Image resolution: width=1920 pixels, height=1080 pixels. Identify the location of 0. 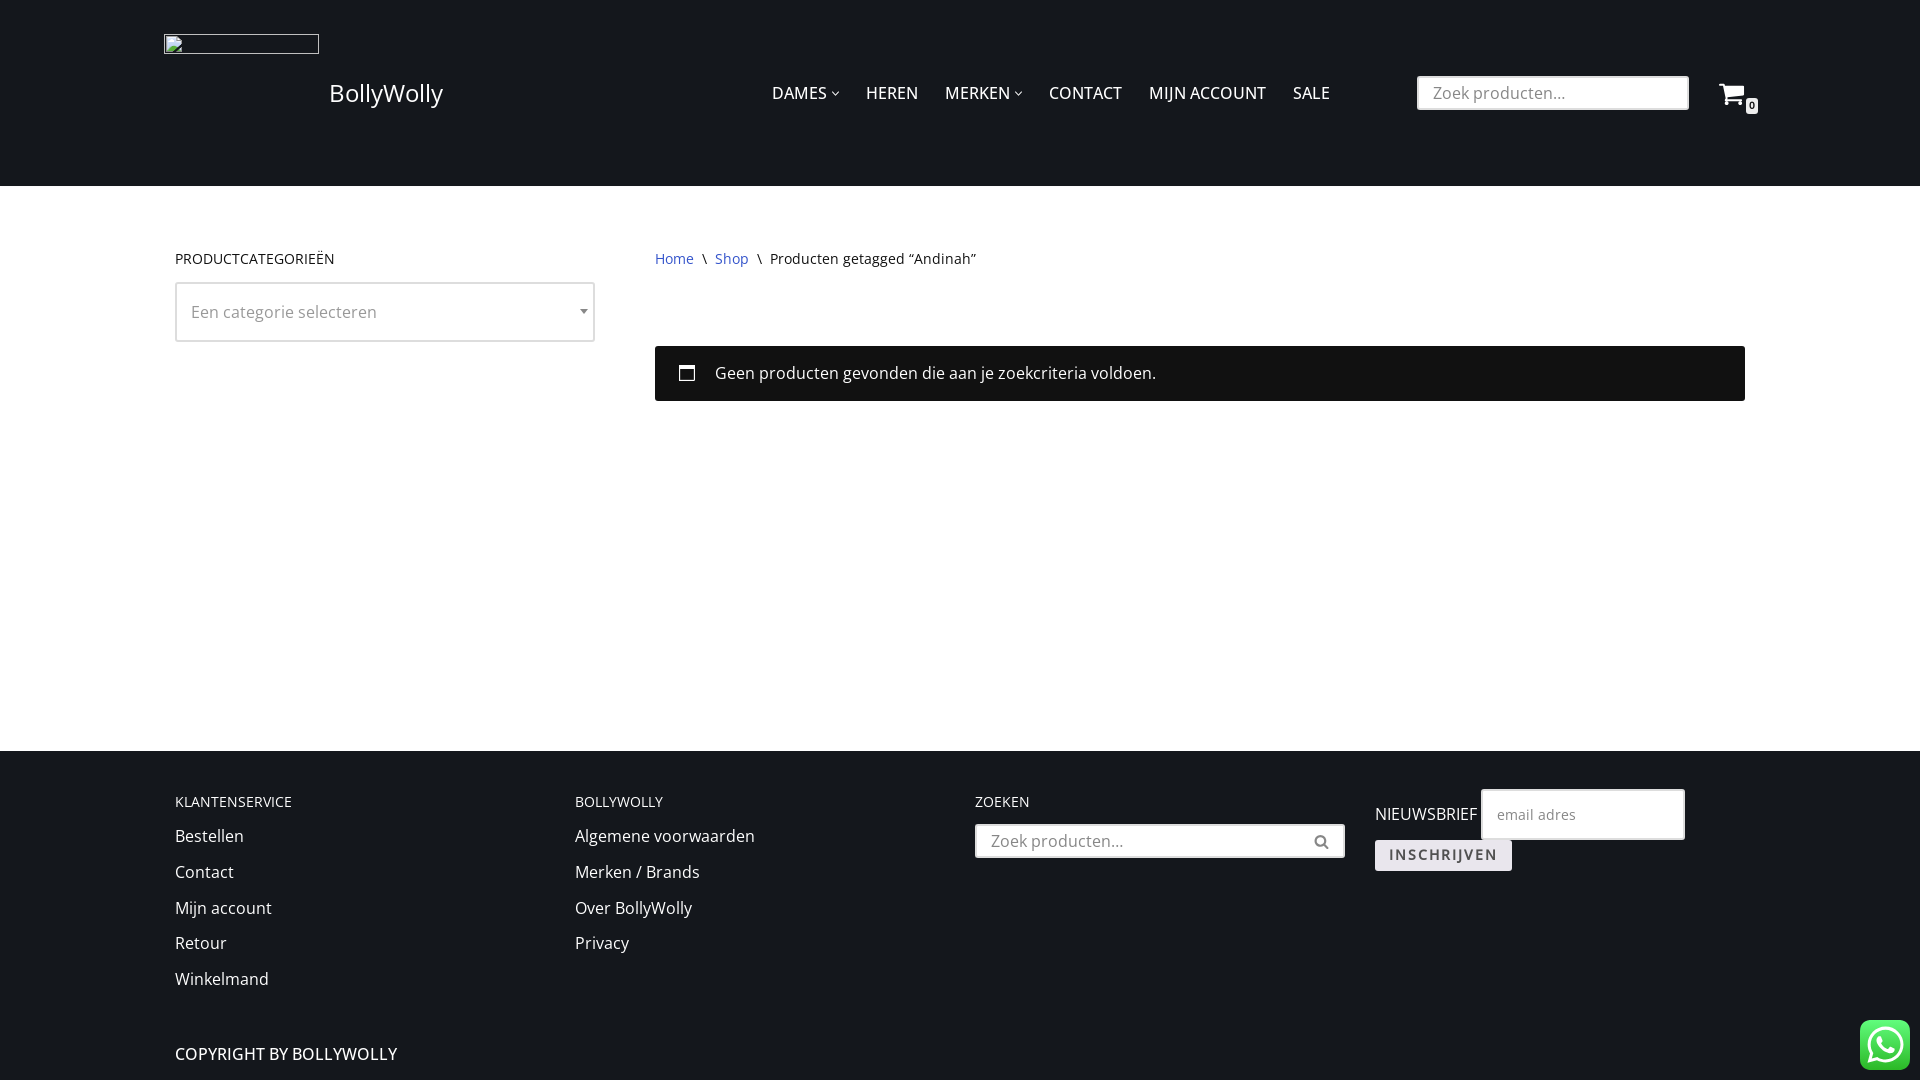
(1732, 94).